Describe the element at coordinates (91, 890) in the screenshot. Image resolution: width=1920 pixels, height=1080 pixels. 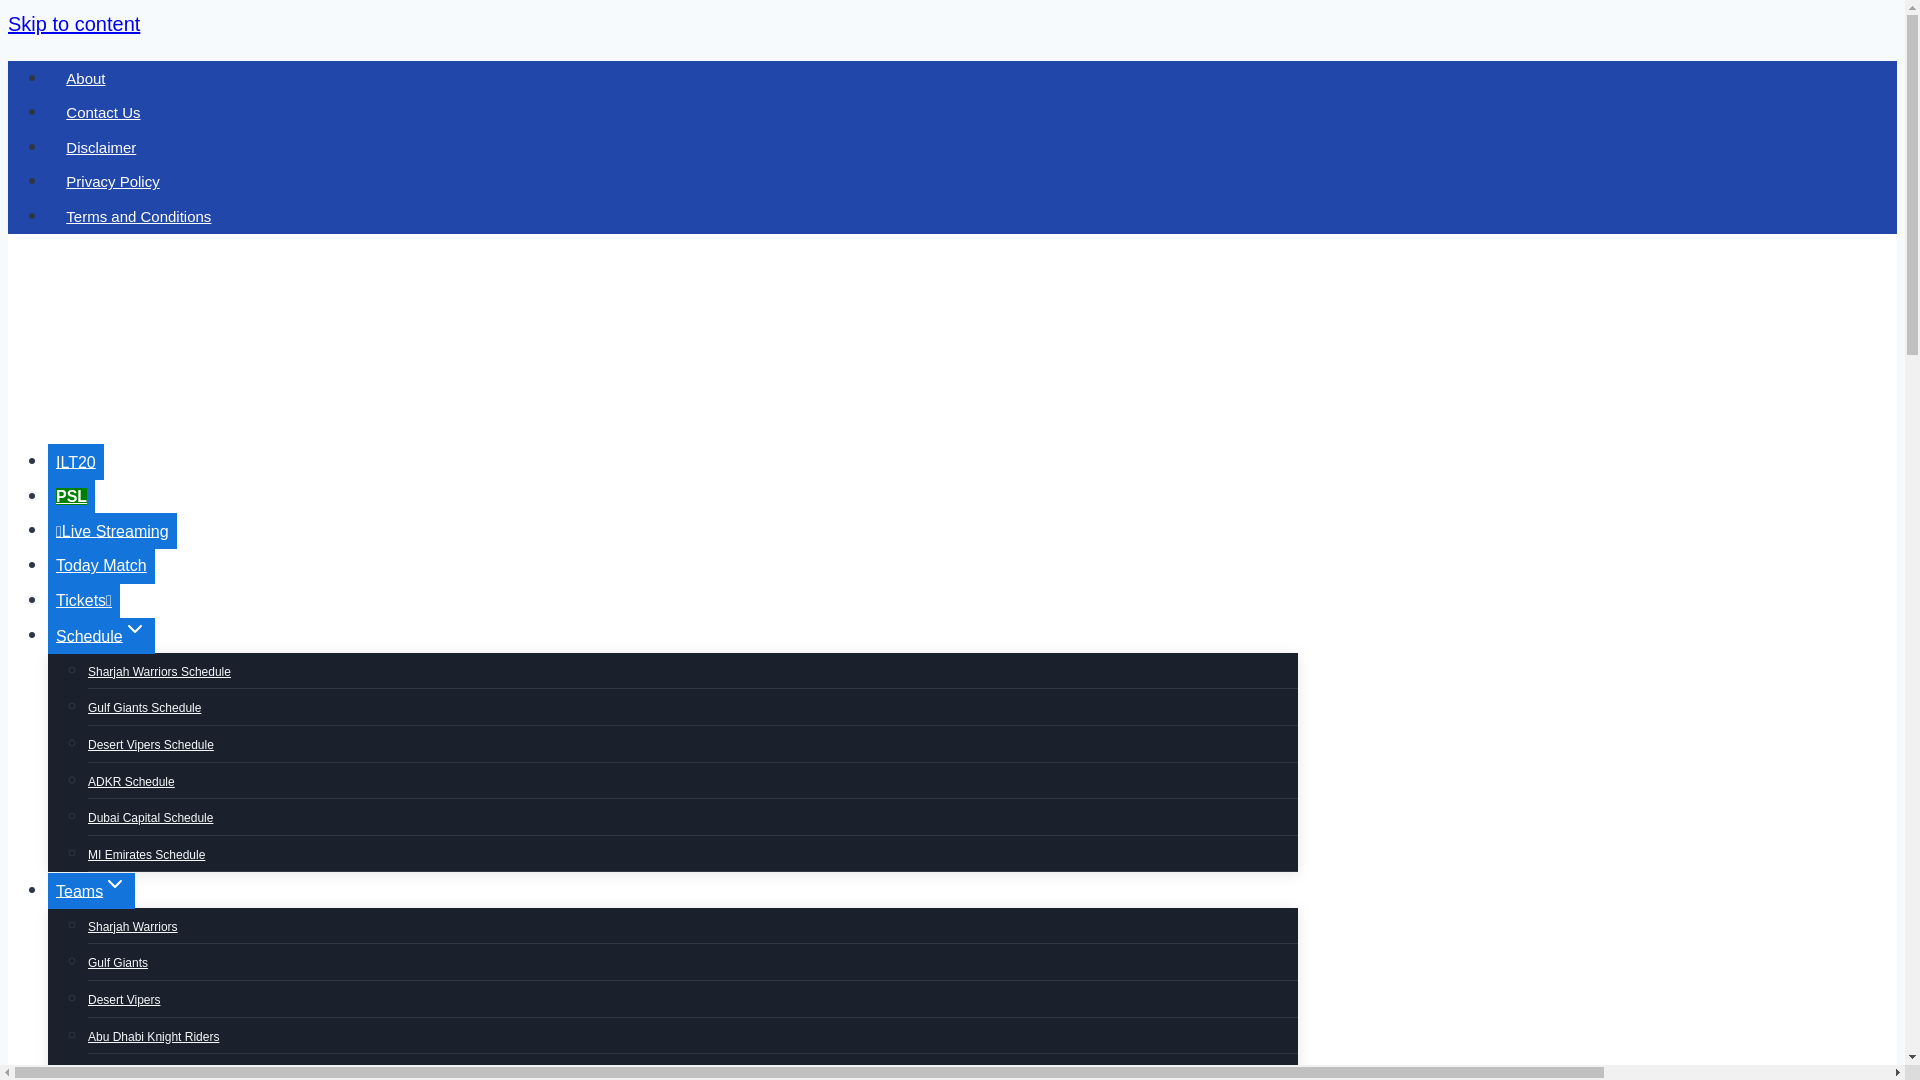
I see `TeamsExpand` at that location.